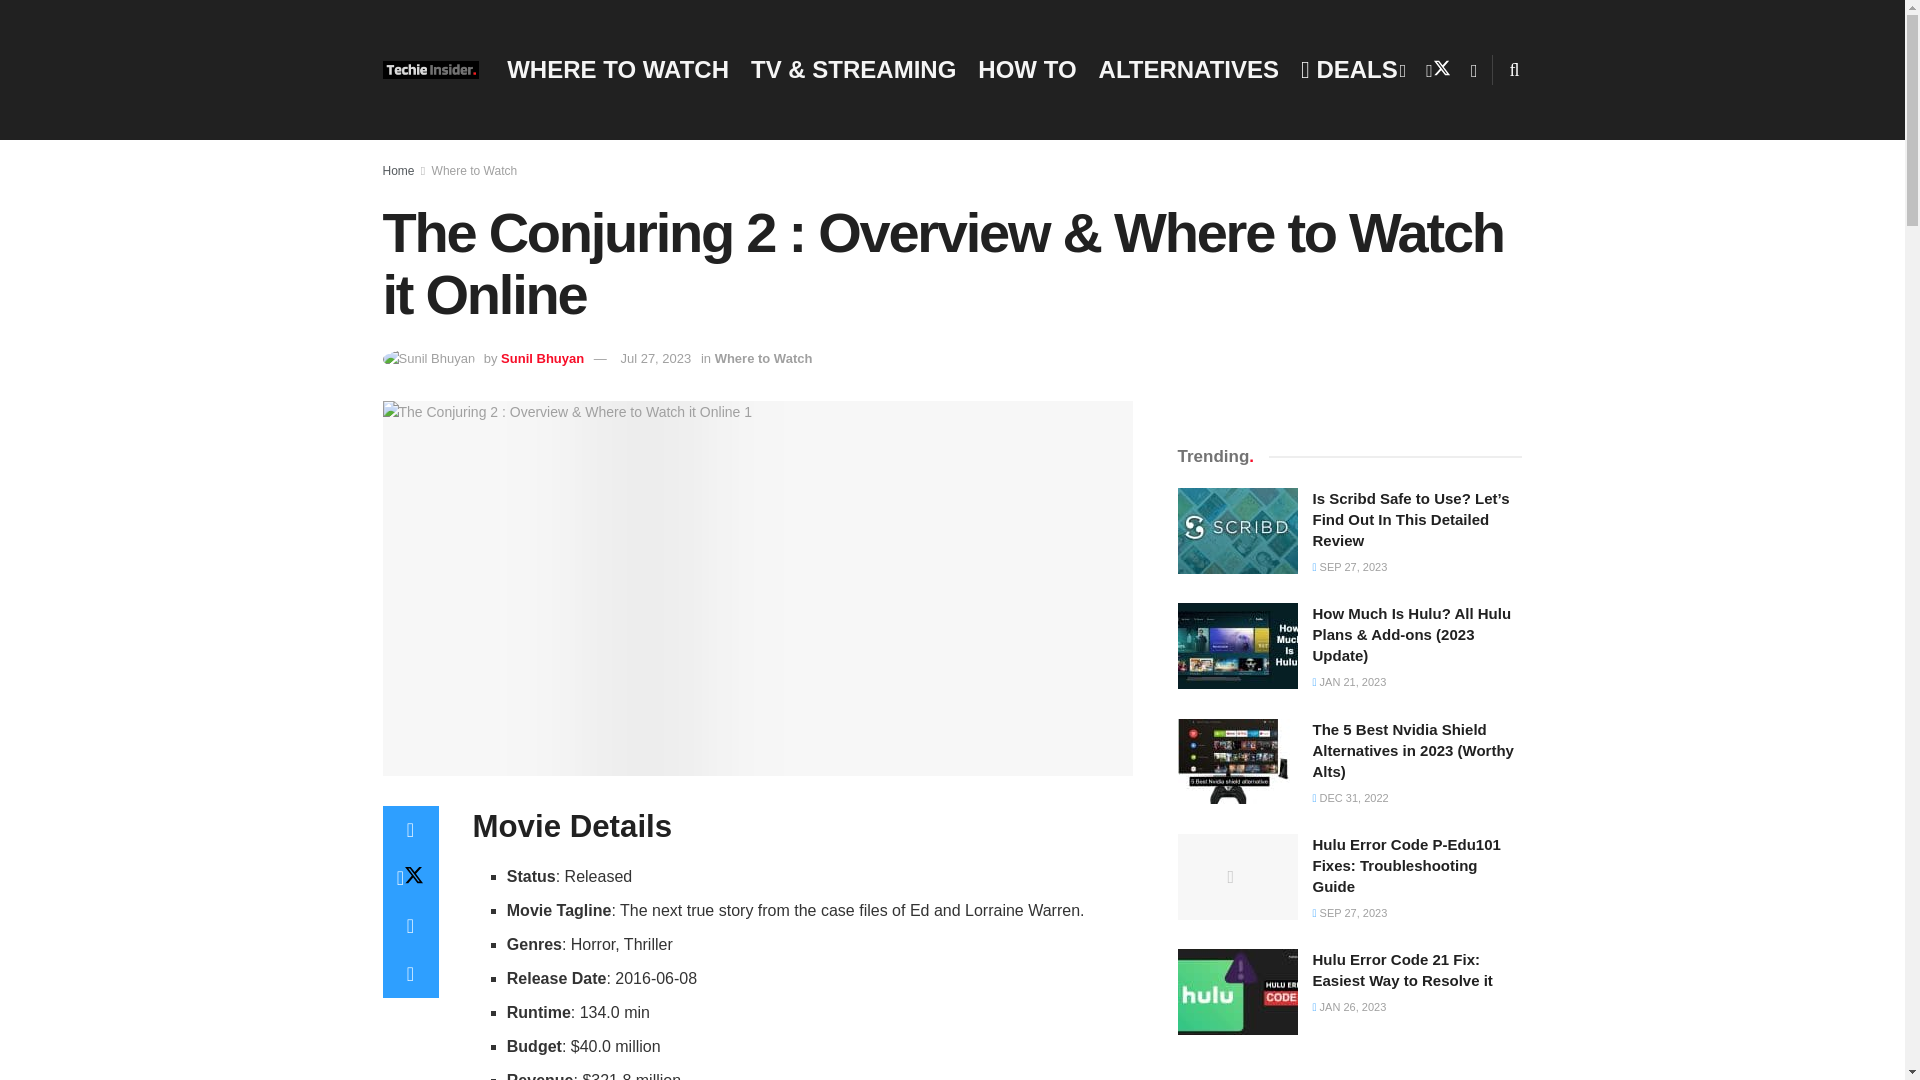 The image size is (1920, 1080). I want to click on WHERE TO WATCH, so click(618, 69).